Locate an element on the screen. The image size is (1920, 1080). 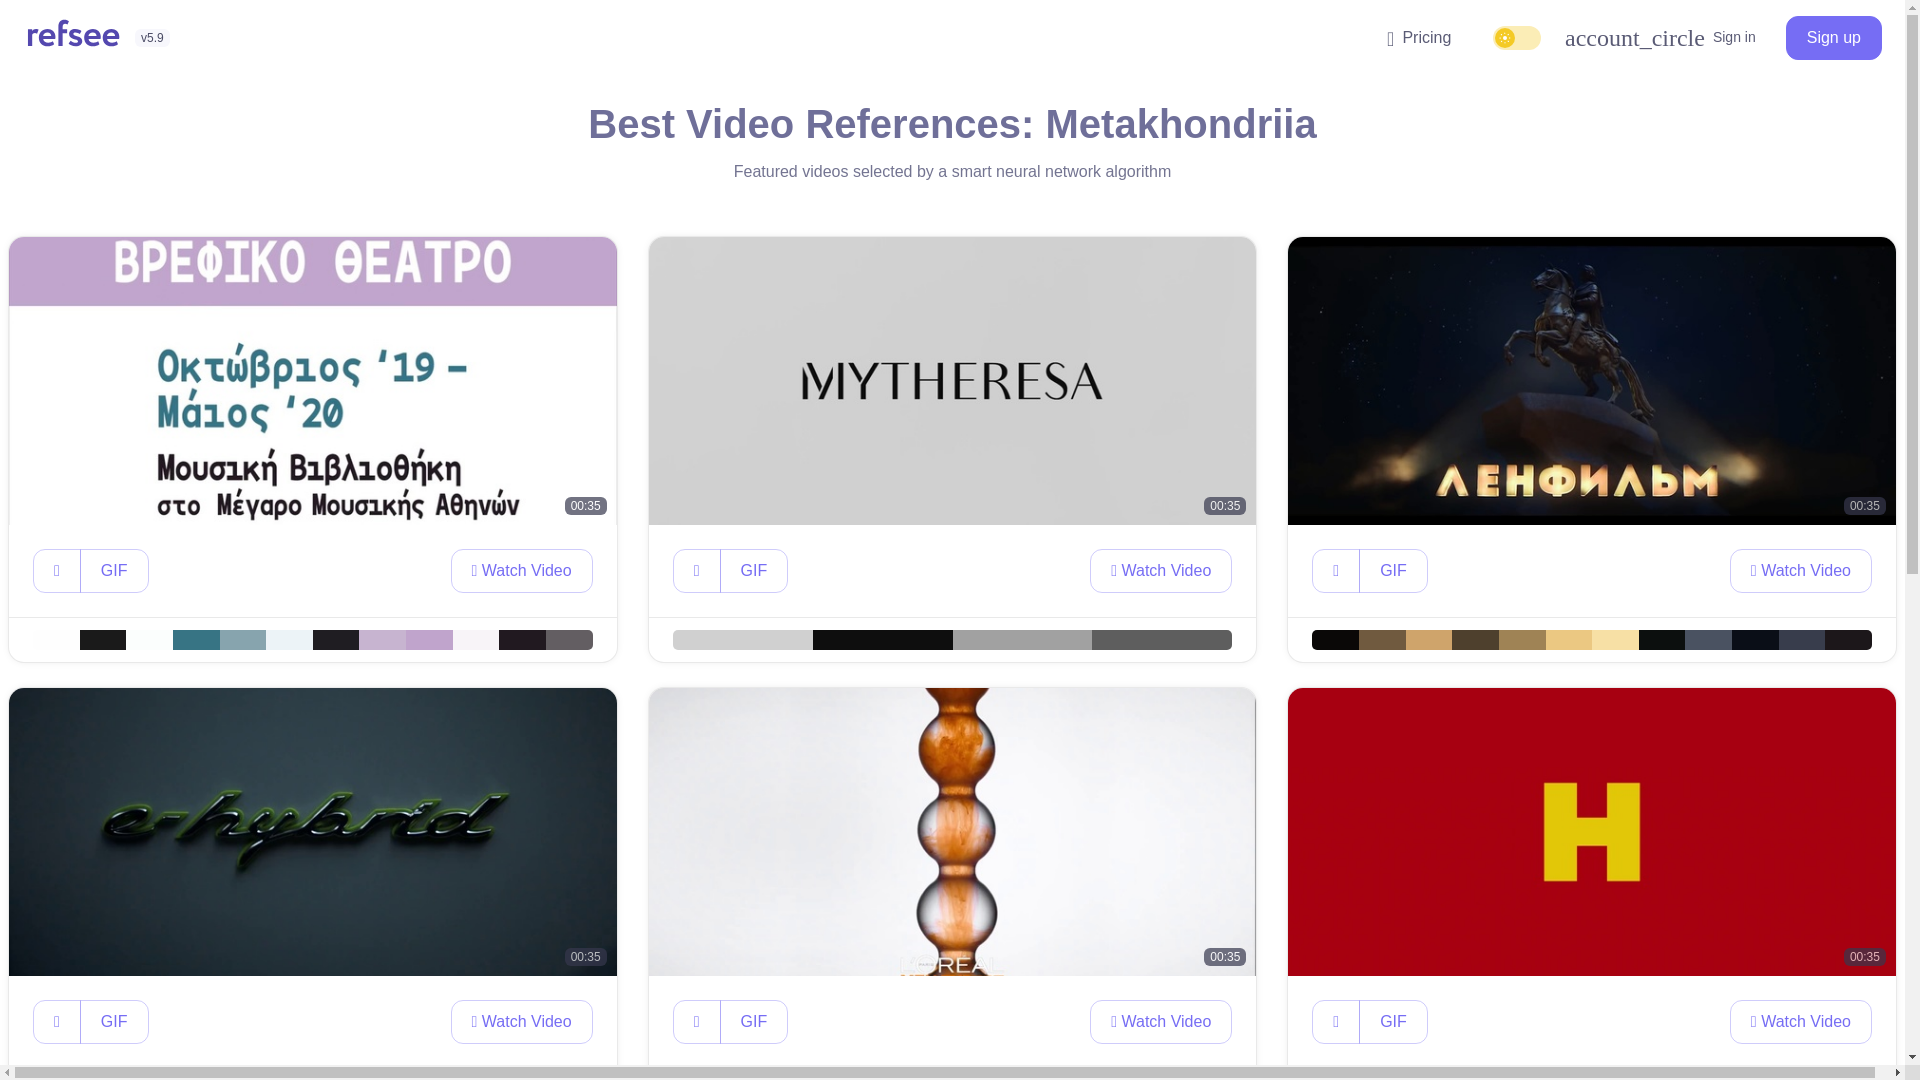
Watch Video is located at coordinates (1800, 570).